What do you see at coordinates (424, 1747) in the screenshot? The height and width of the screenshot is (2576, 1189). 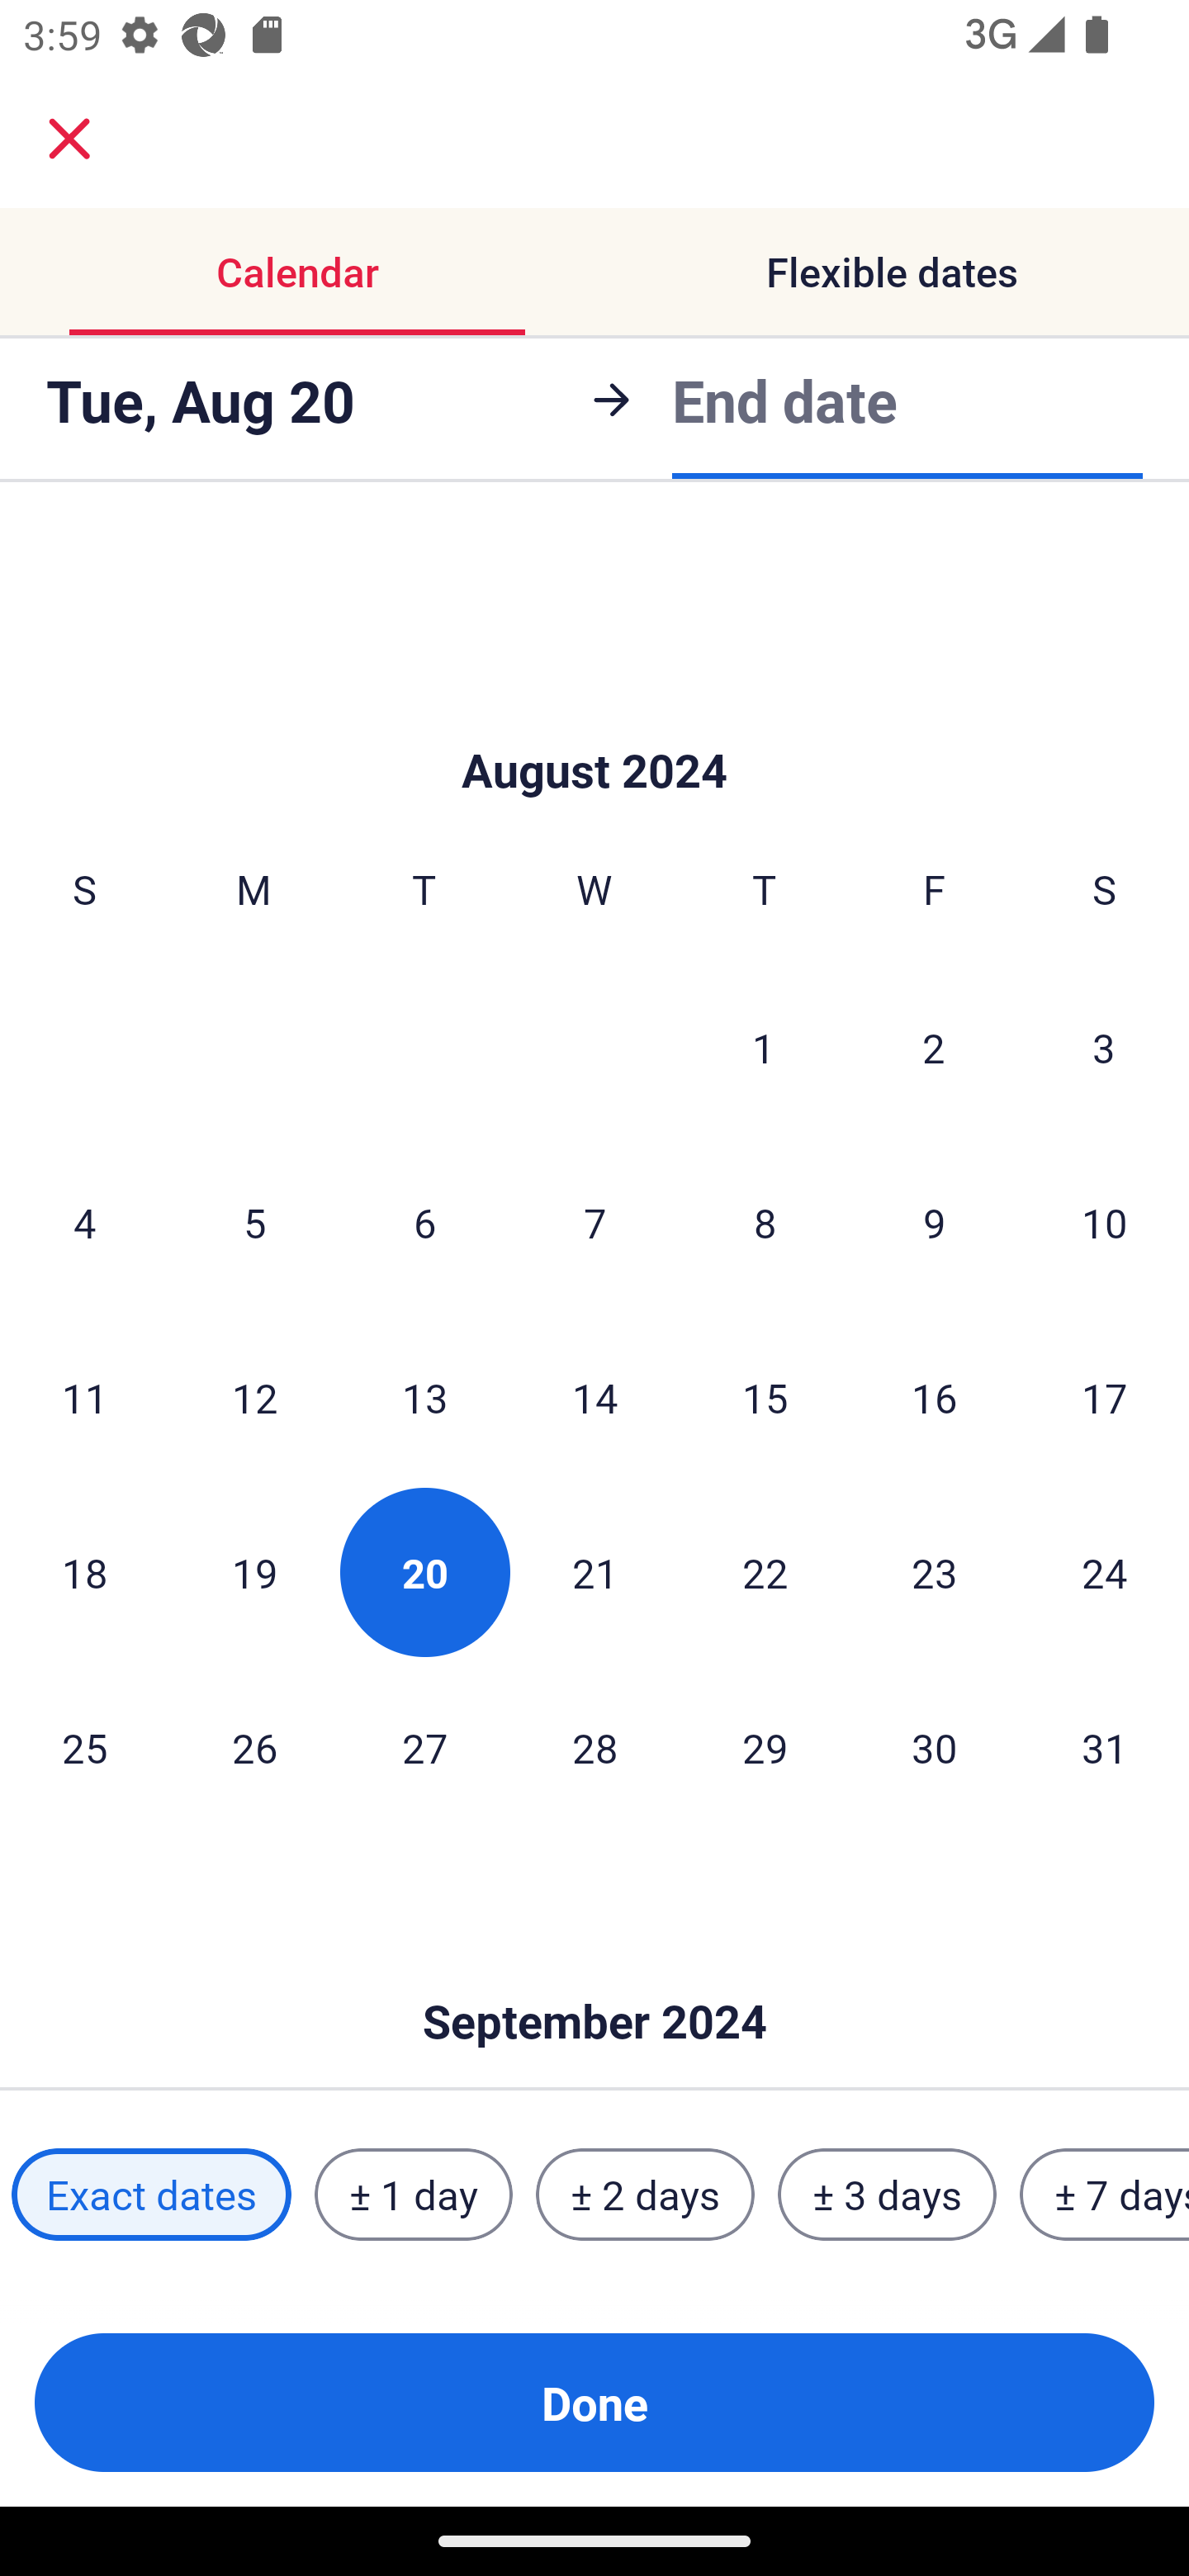 I see `27 Tuesday, August 27, 2024` at bounding box center [424, 1747].